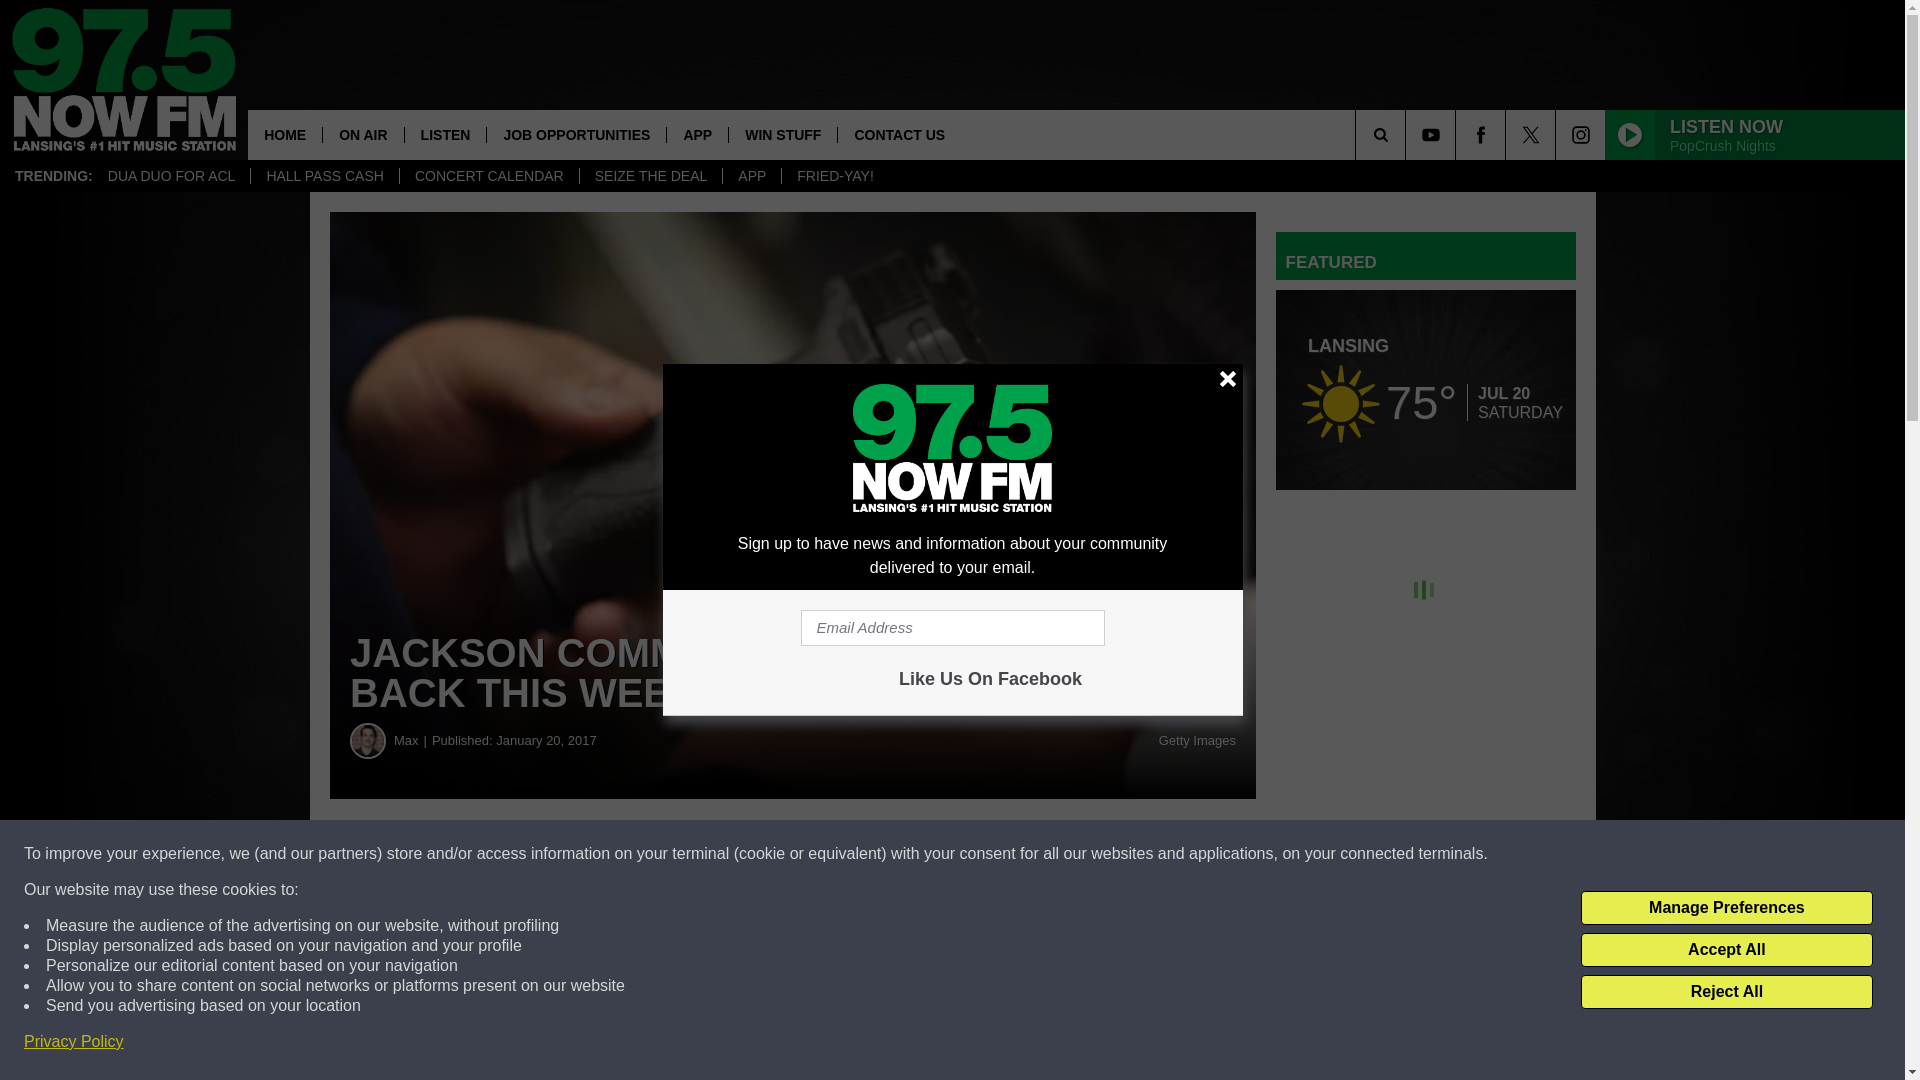  Describe the element at coordinates (651, 176) in the screenshot. I see `SEIZE THE DEAL` at that location.